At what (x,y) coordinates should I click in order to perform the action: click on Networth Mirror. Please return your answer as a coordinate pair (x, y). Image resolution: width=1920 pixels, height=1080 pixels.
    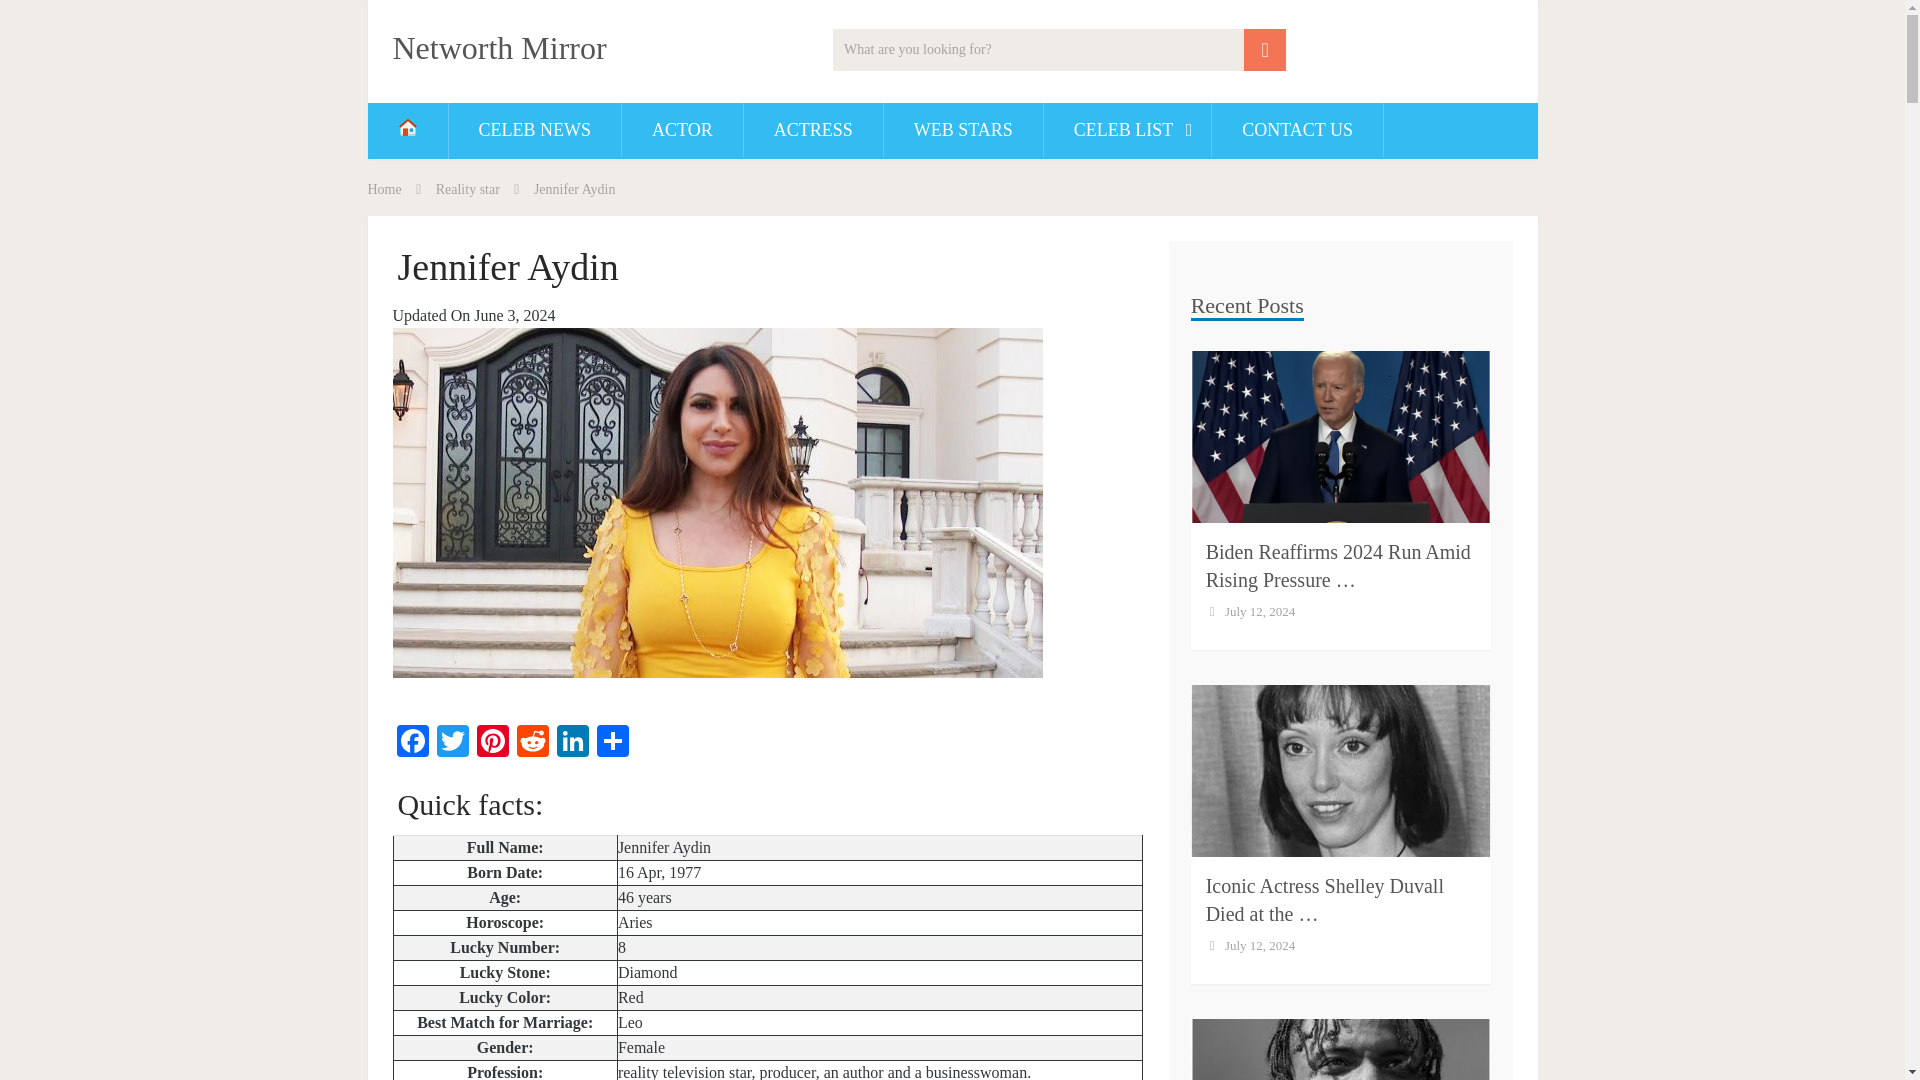
    Looking at the image, I should click on (498, 48).